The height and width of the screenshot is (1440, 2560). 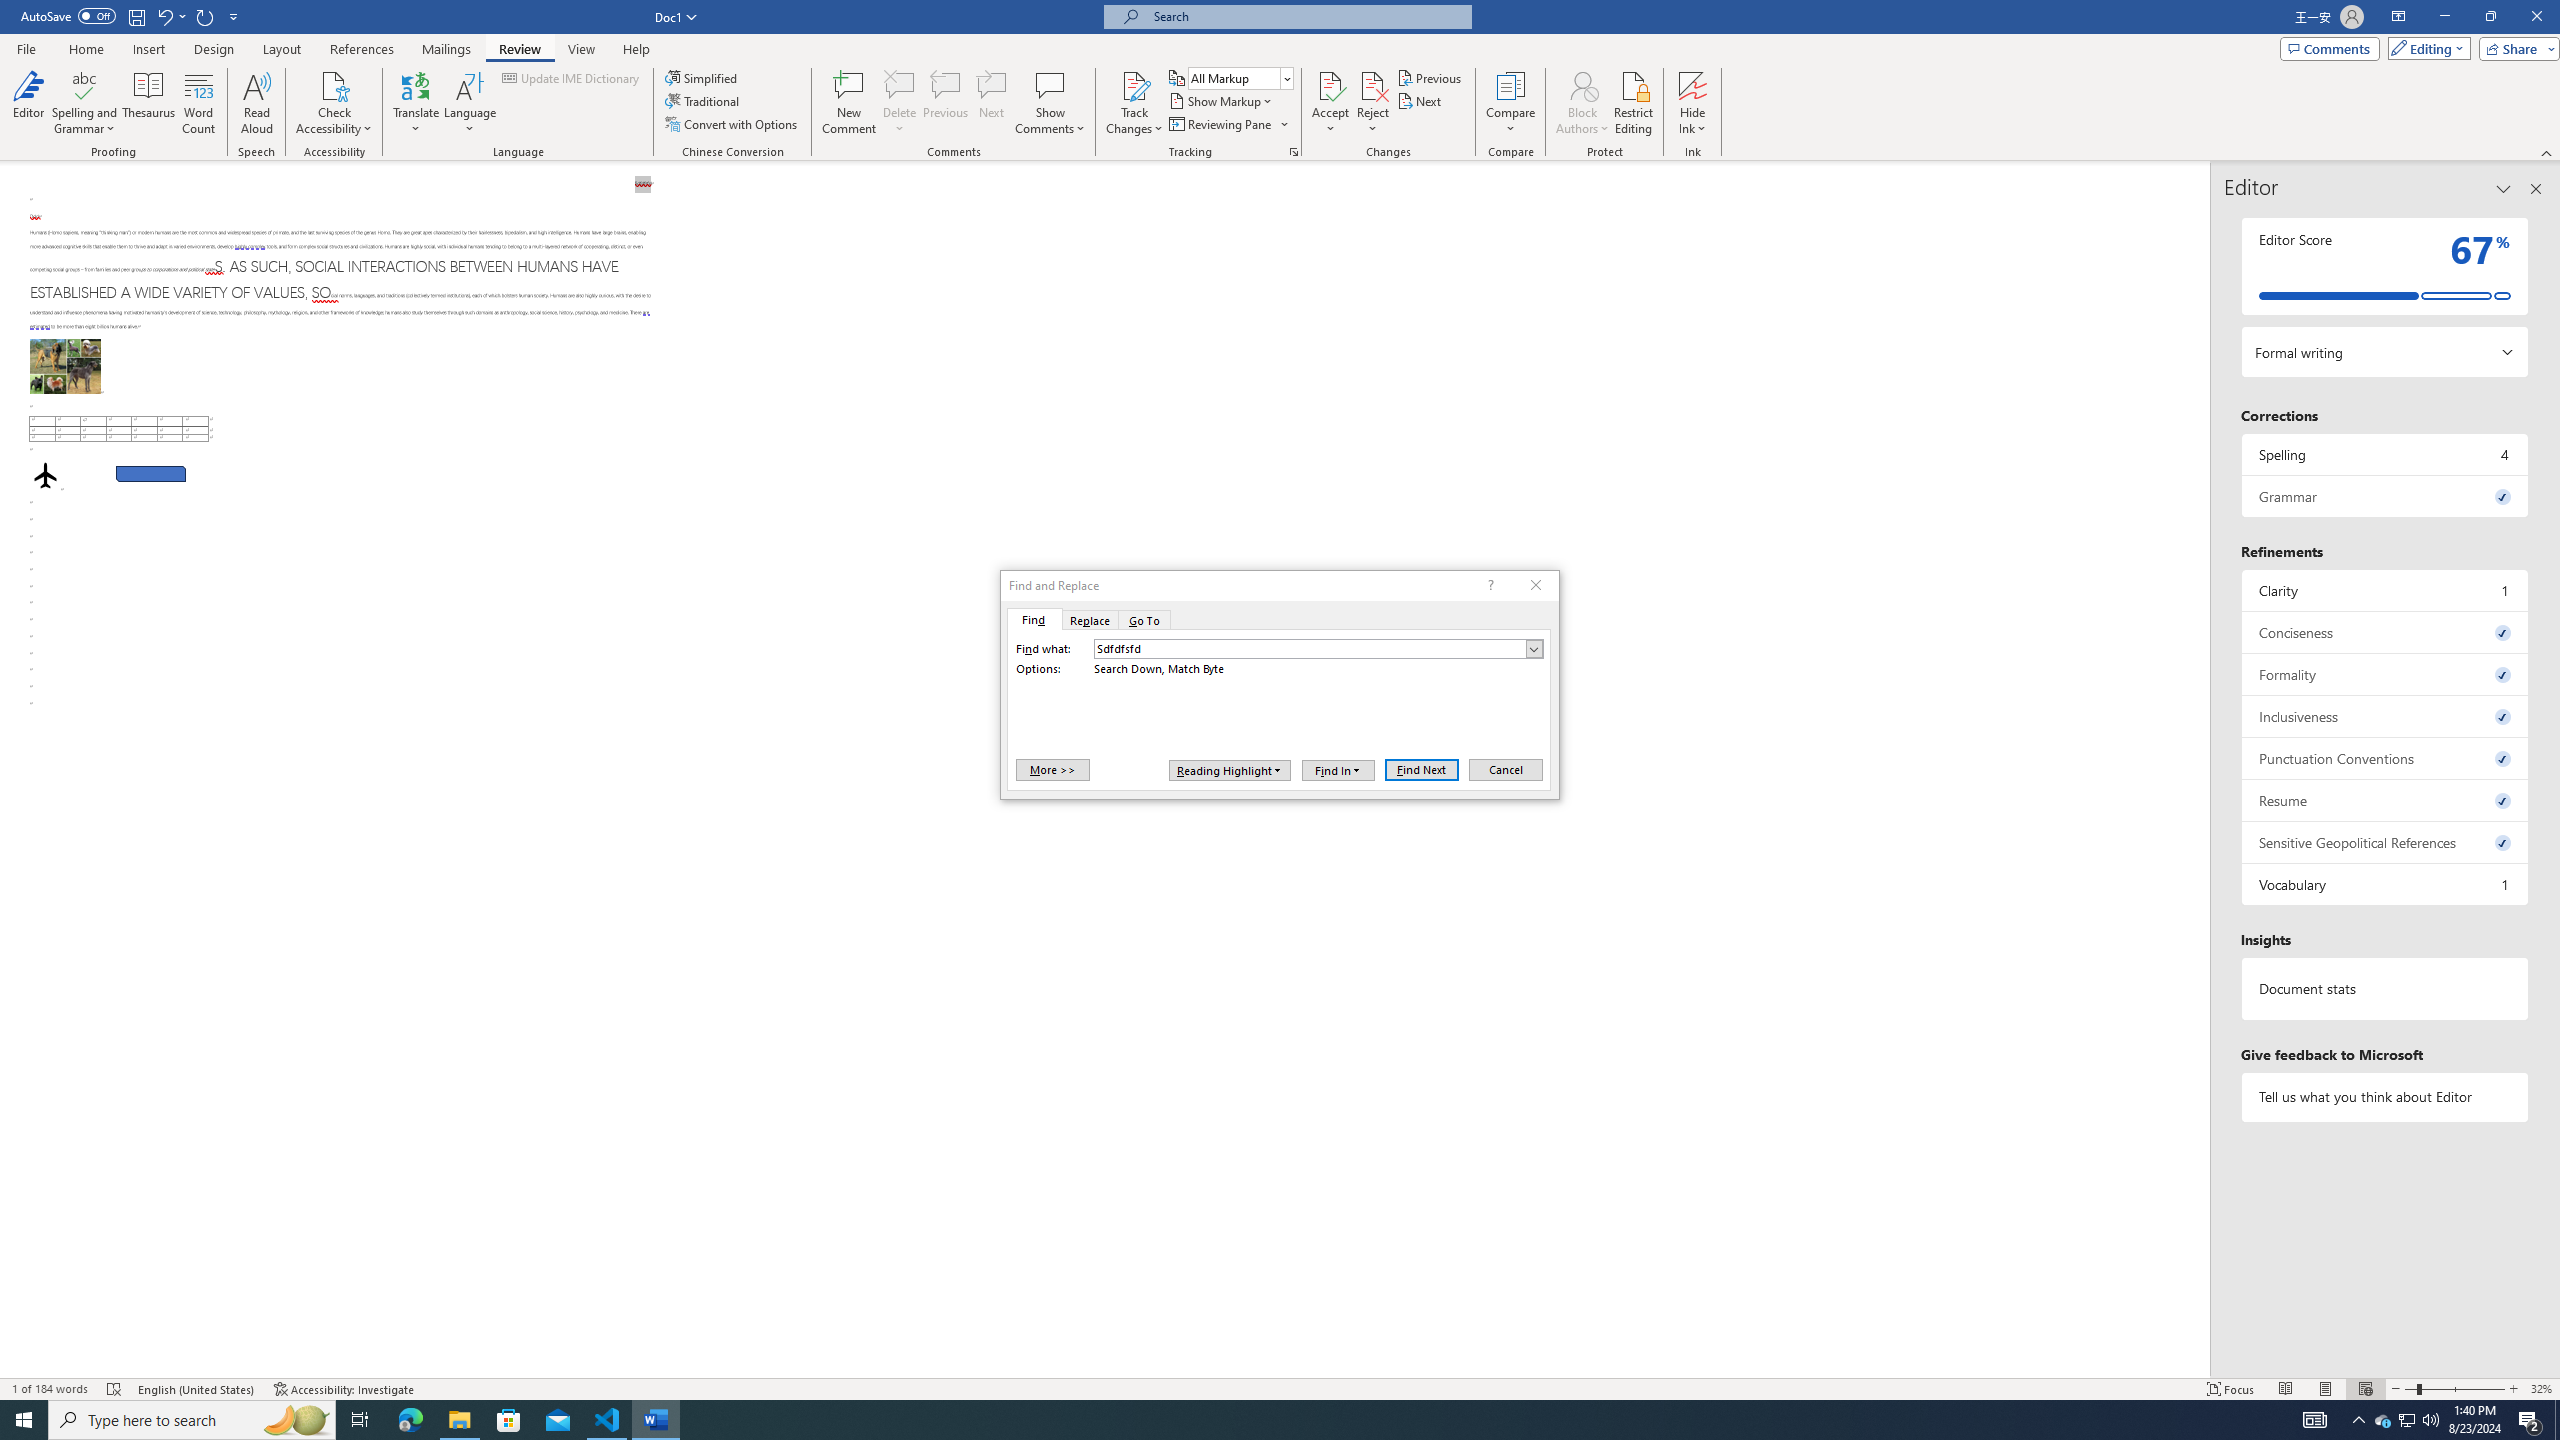 I want to click on Conciseness, 0 issues. Press space or enter to review items., so click(x=2386, y=632).